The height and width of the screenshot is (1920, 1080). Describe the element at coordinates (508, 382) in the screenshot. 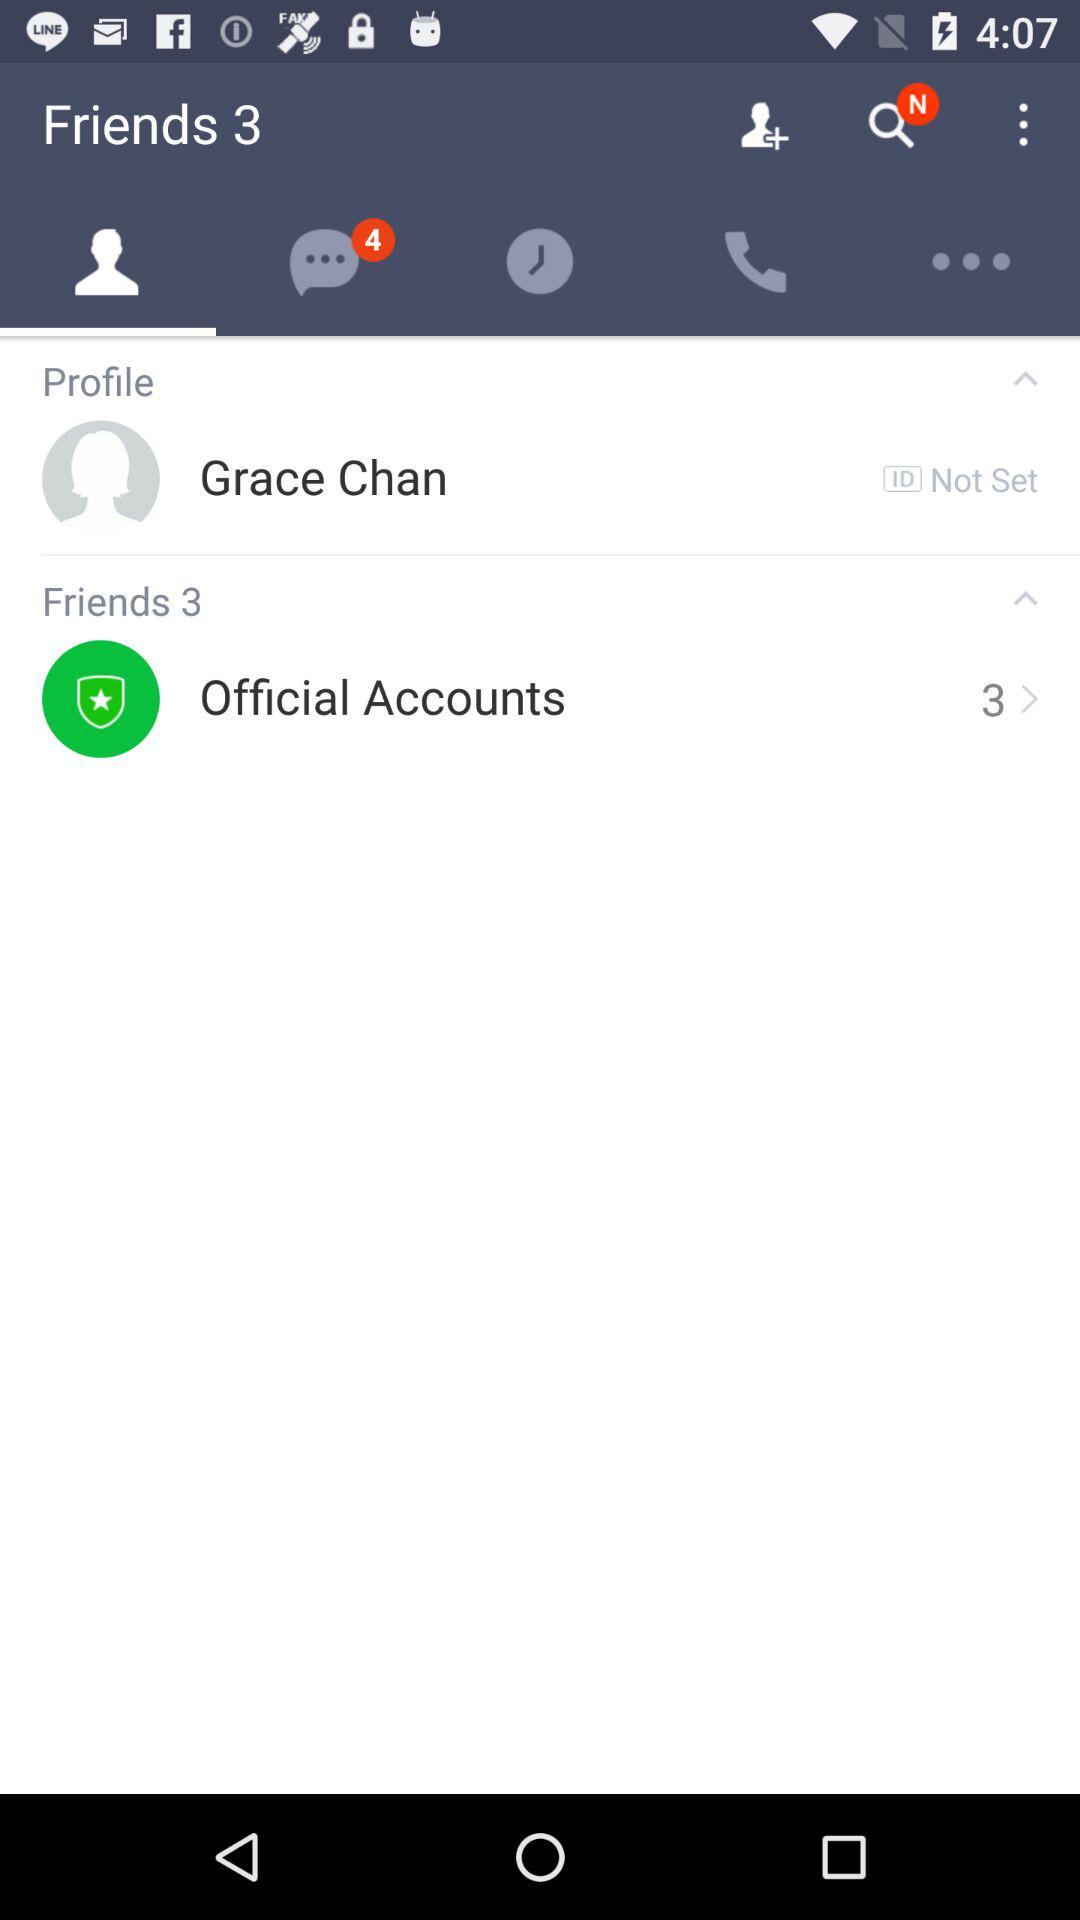

I see `flip until profile` at that location.